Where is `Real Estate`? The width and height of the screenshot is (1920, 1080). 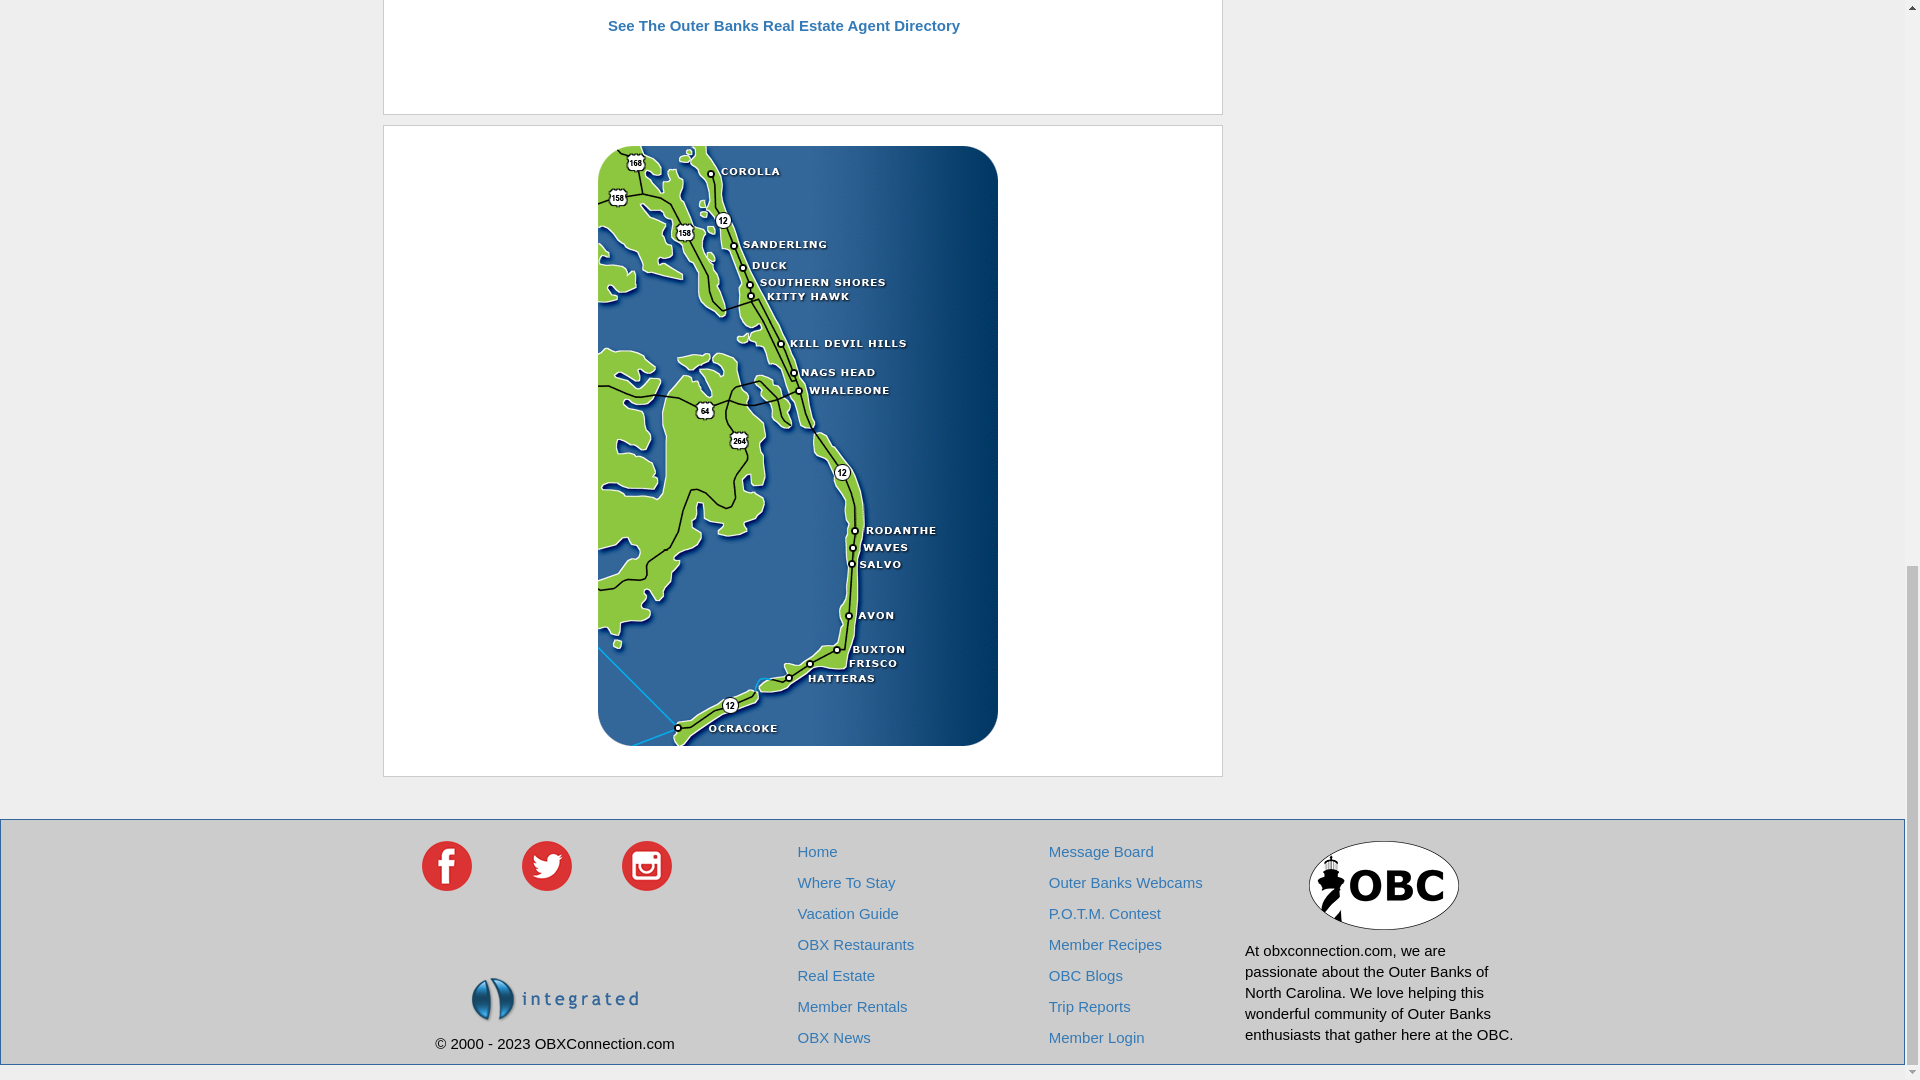
Real Estate is located at coordinates (836, 974).